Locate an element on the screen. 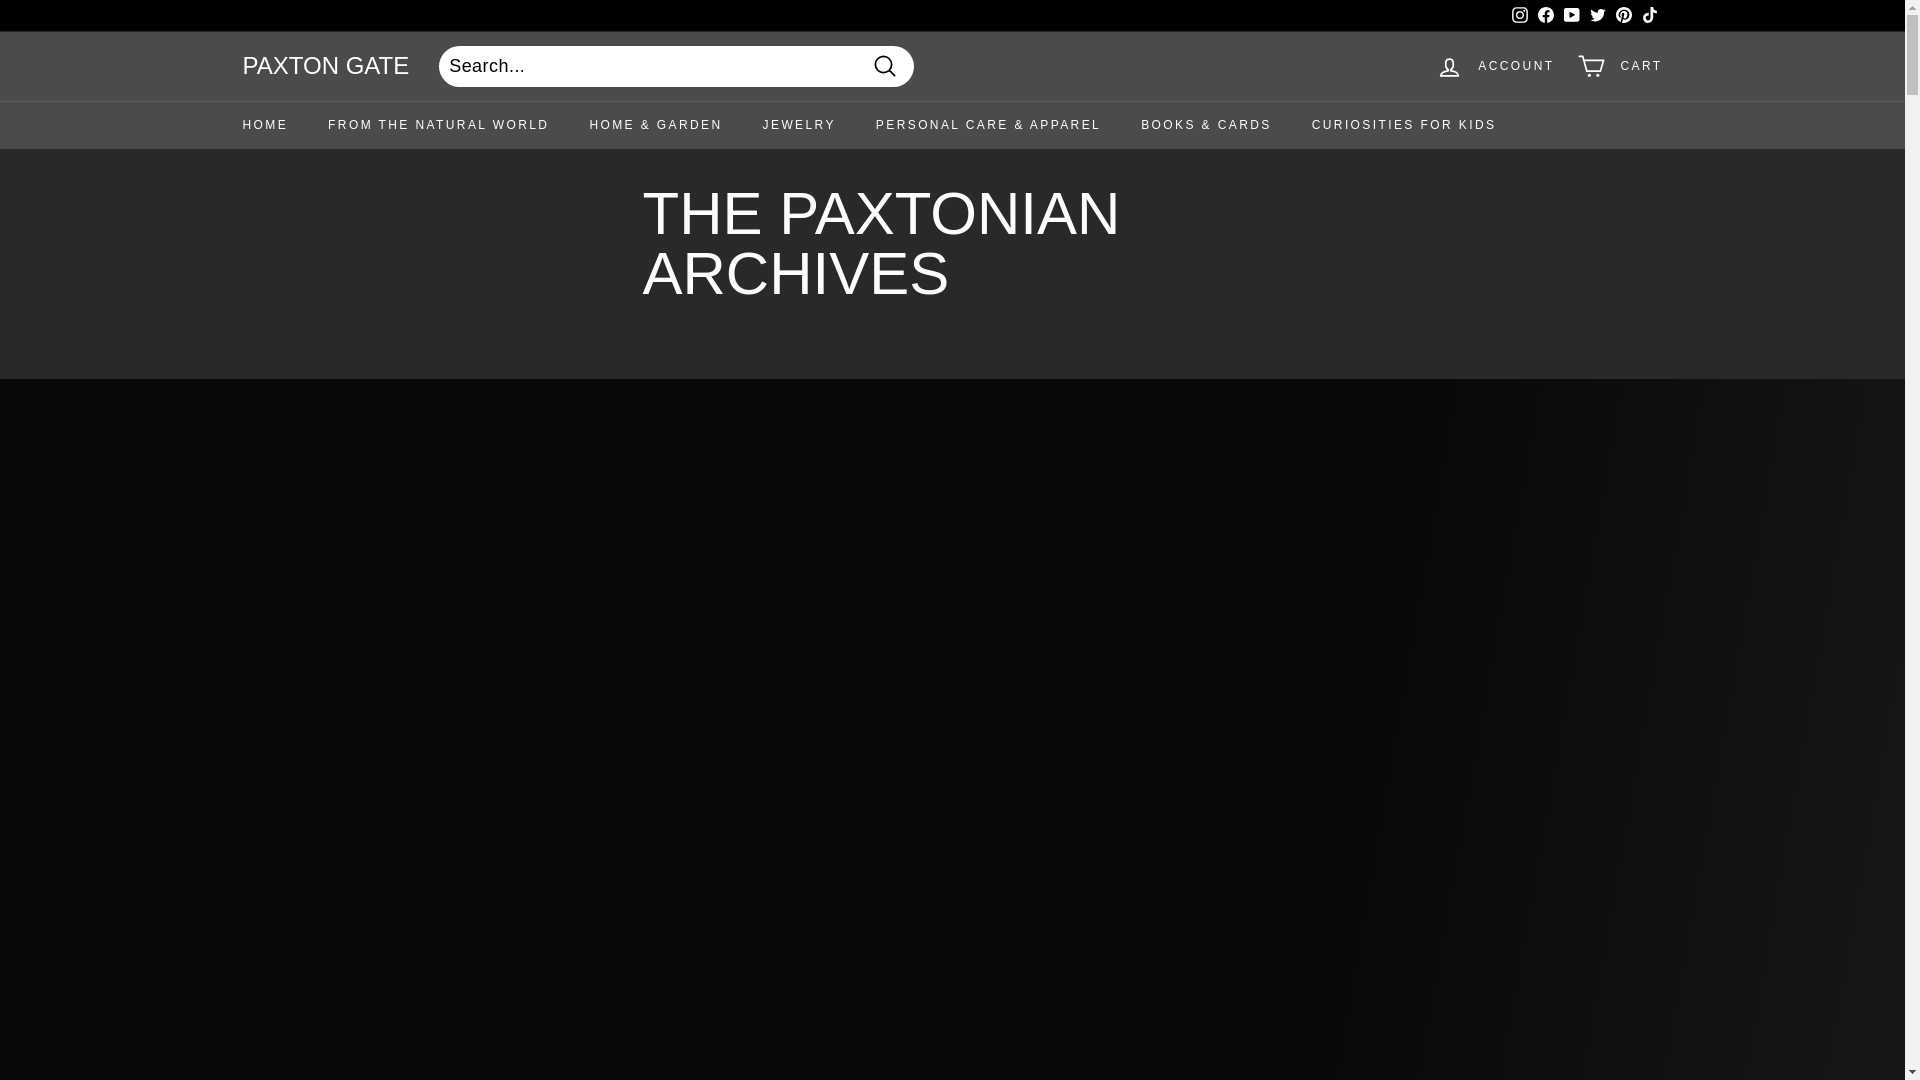  PAXTON GATE is located at coordinates (324, 66).